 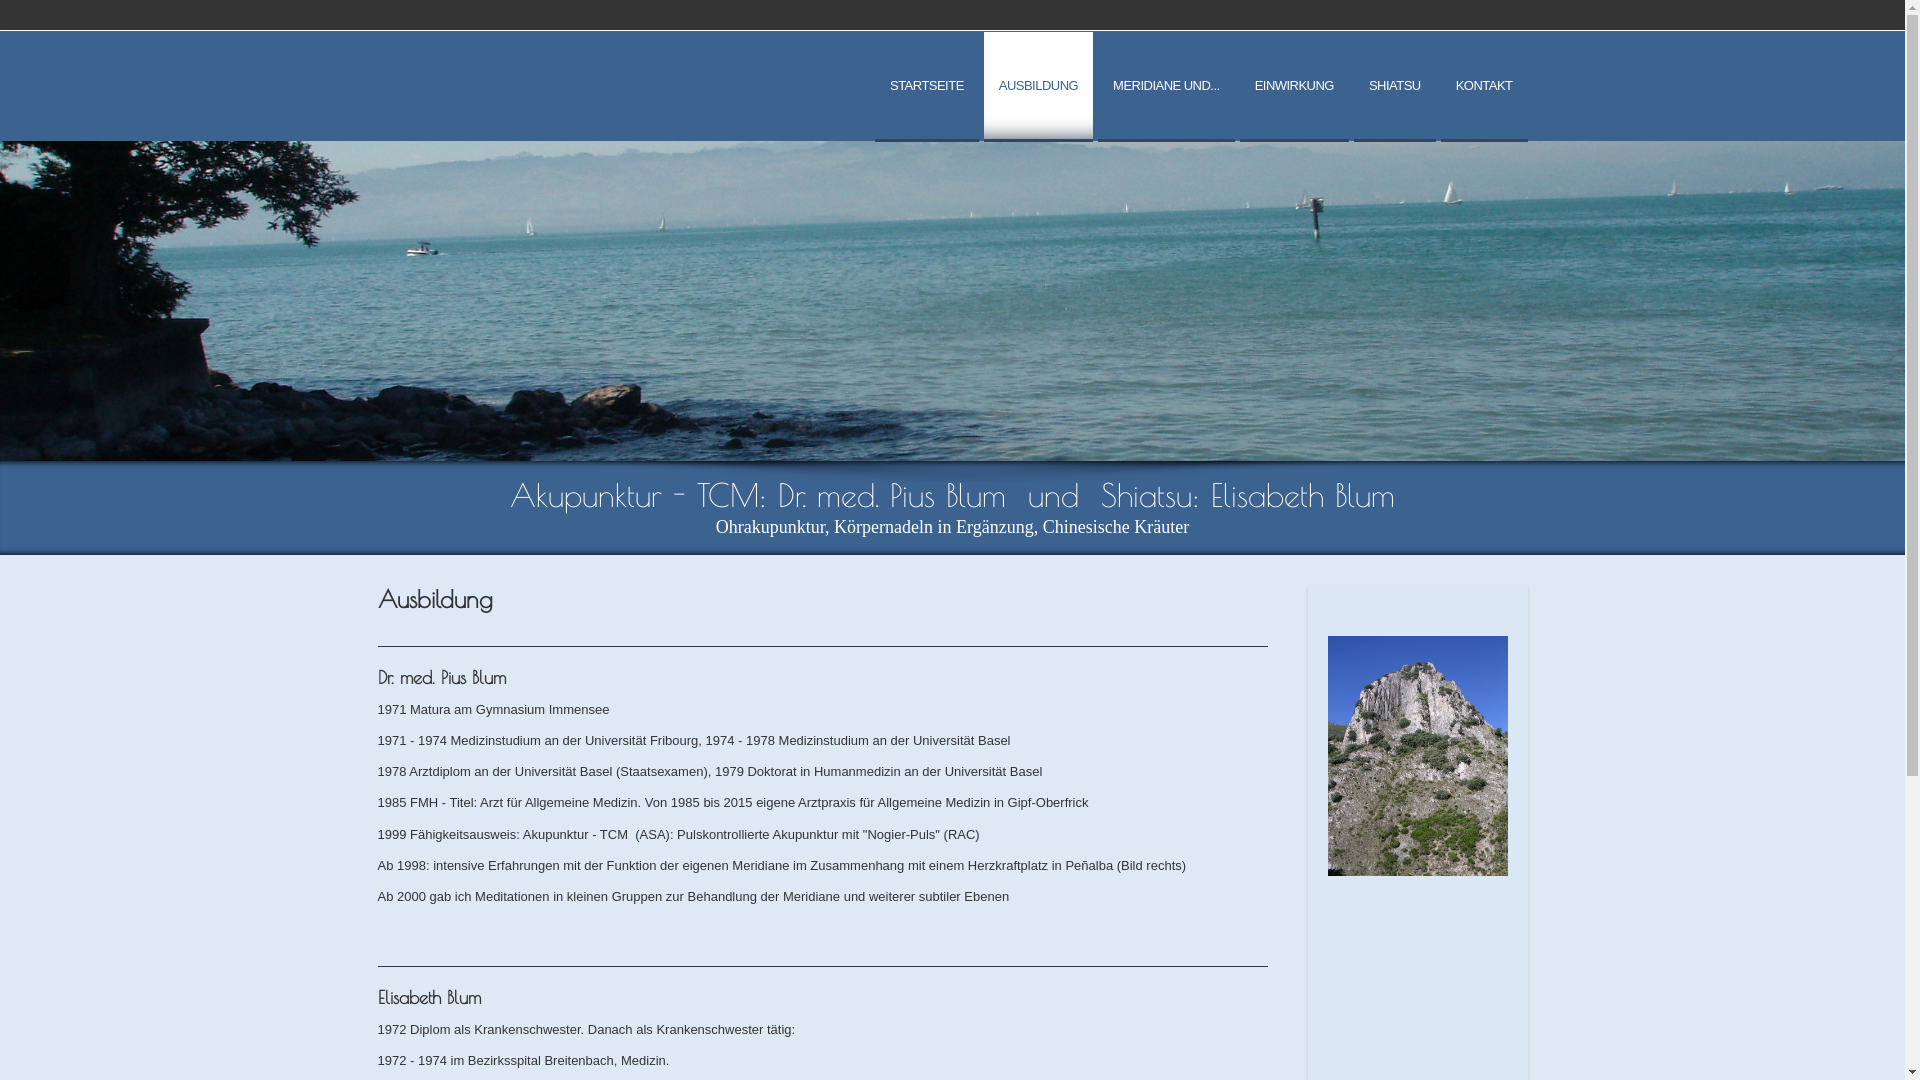 I want to click on SHIATSU, so click(x=1395, y=87).